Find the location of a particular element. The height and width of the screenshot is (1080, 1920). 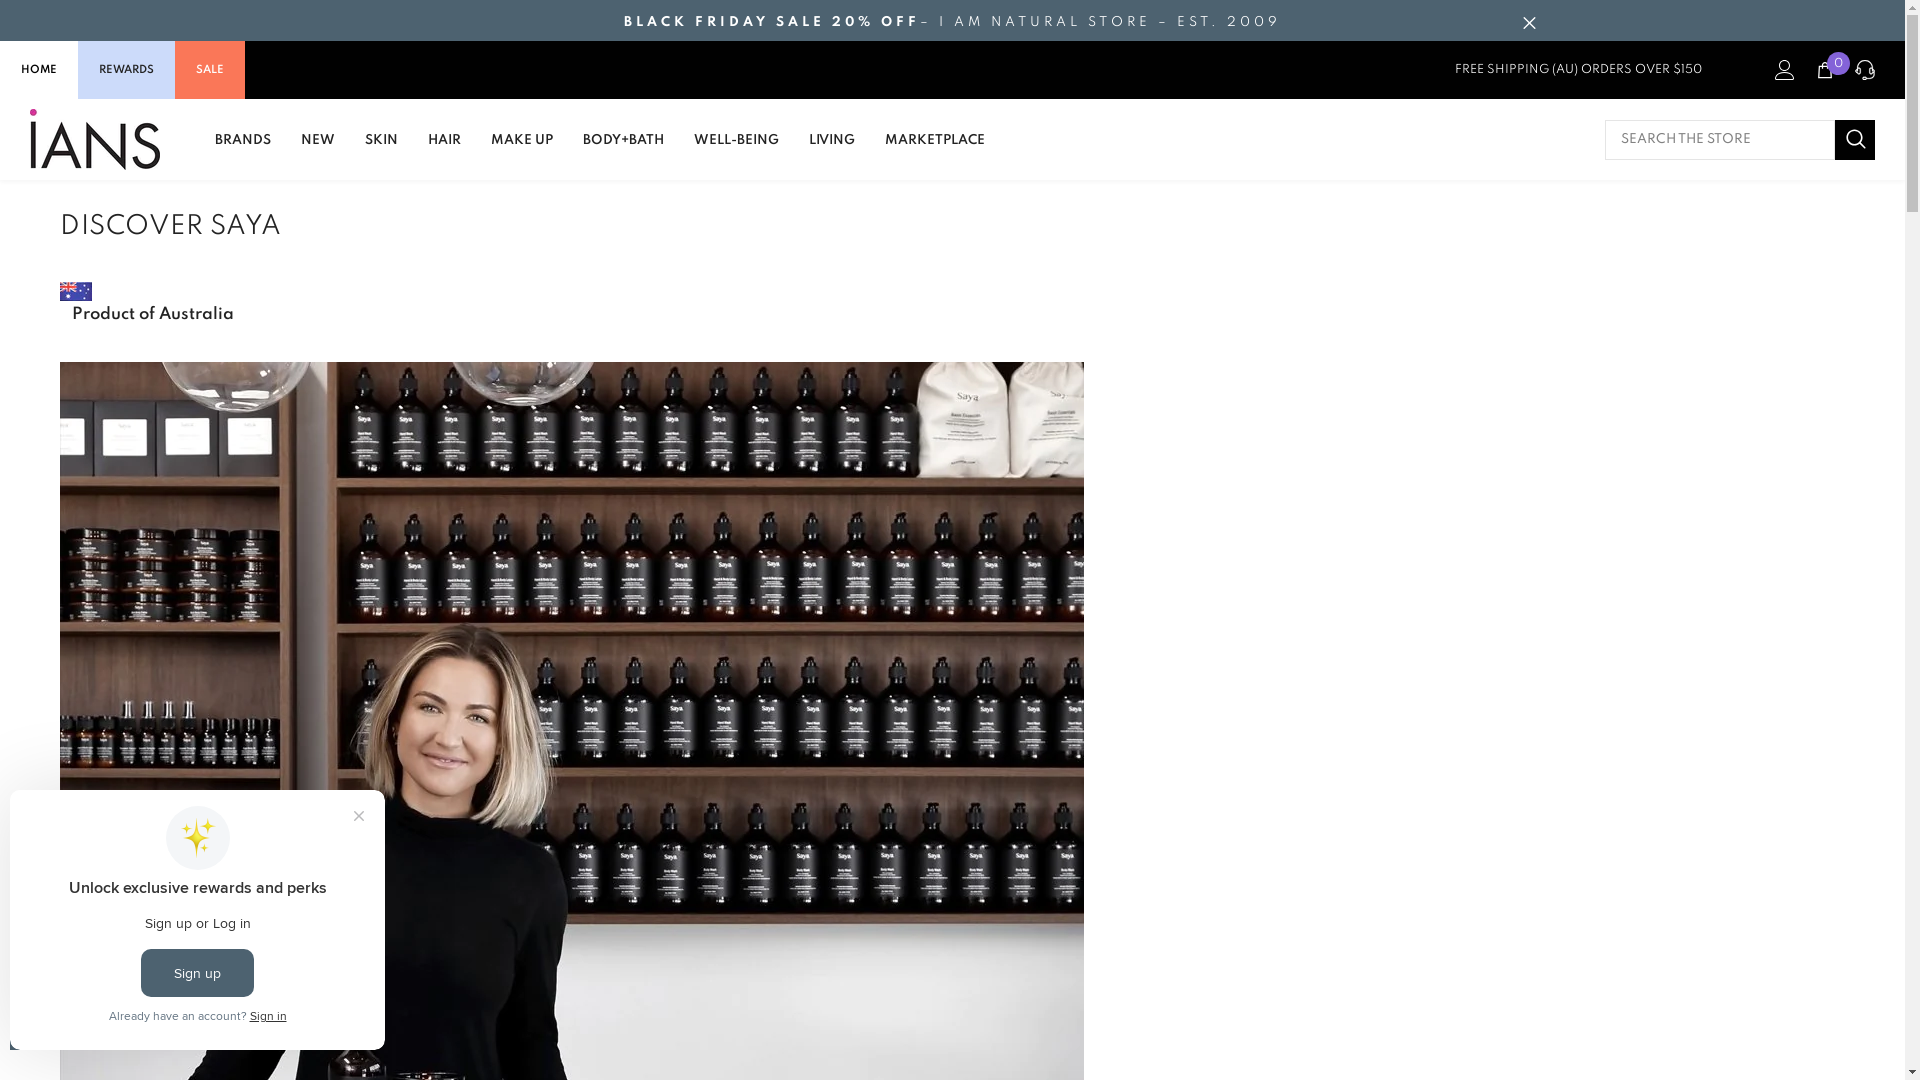

HAIR is located at coordinates (444, 150).